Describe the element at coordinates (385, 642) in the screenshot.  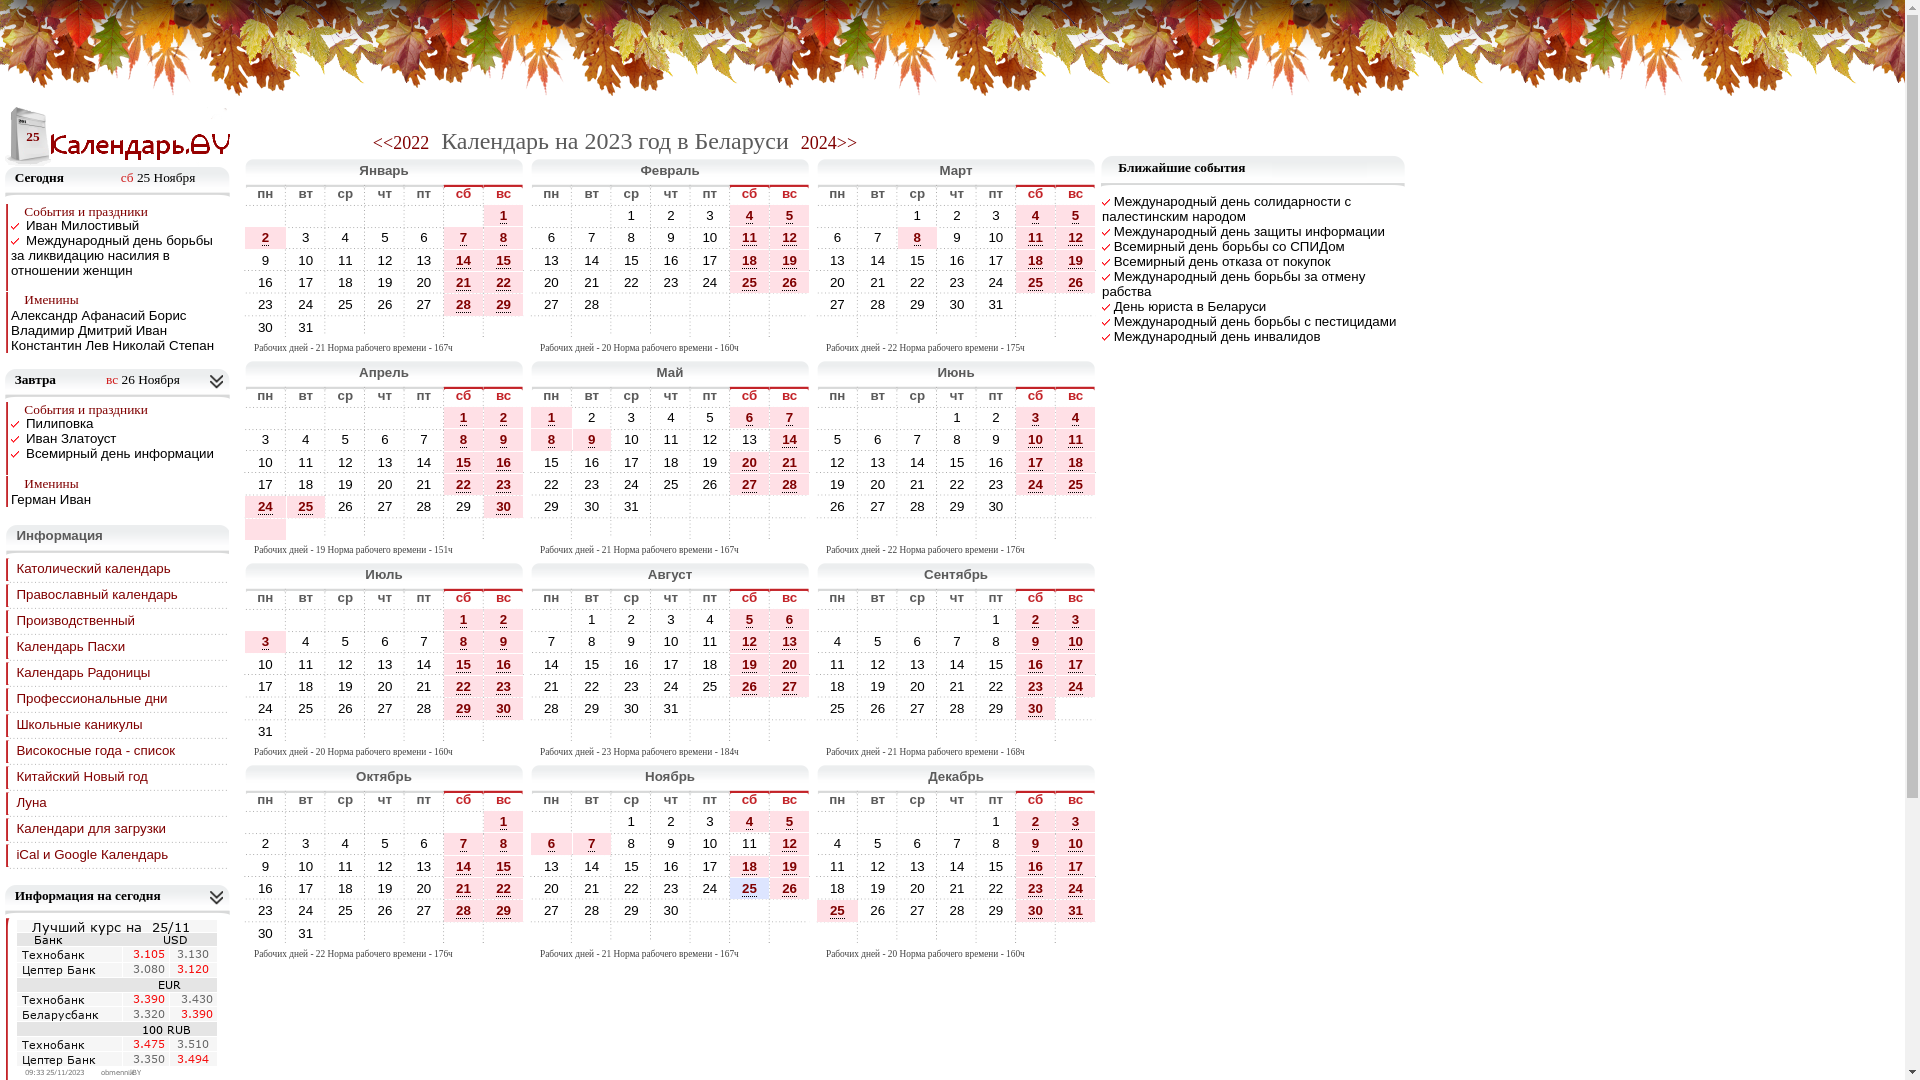
I see `6` at that location.